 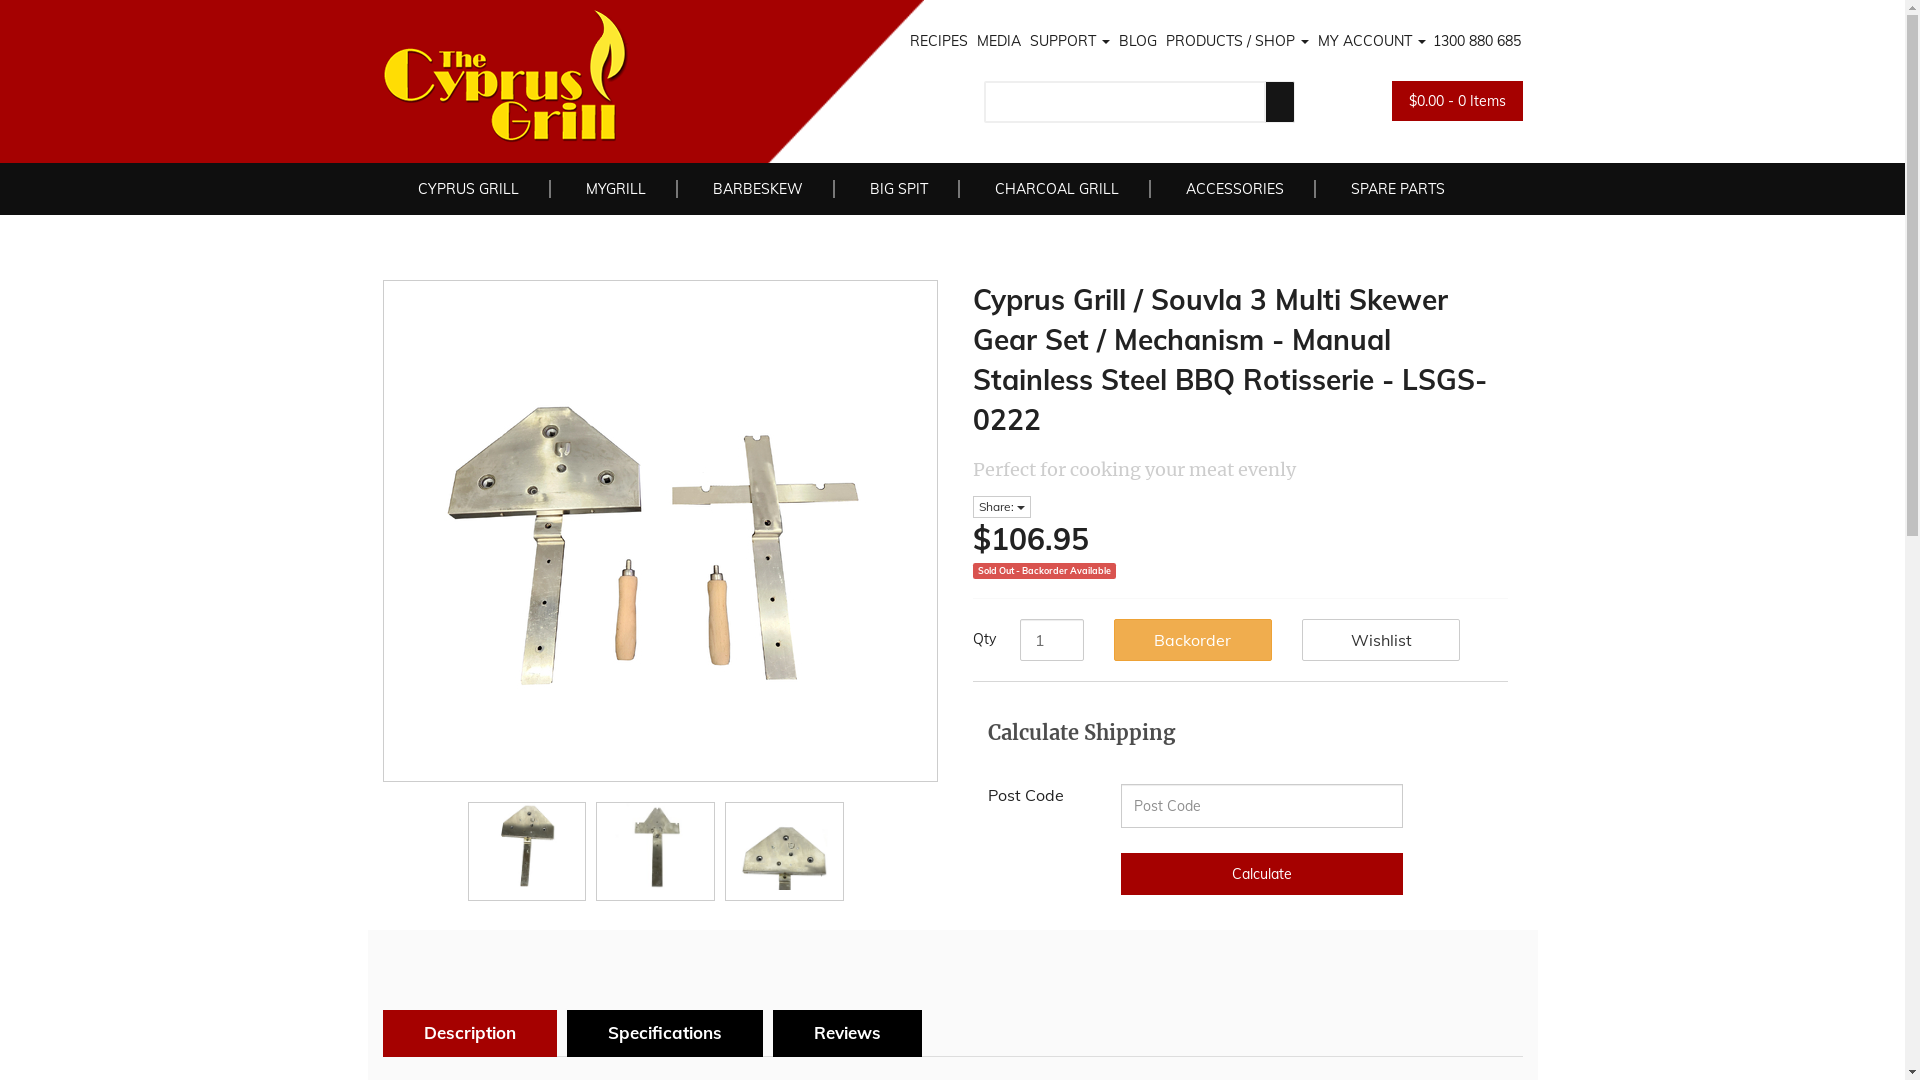 I want to click on Specifications, so click(x=664, y=1033).